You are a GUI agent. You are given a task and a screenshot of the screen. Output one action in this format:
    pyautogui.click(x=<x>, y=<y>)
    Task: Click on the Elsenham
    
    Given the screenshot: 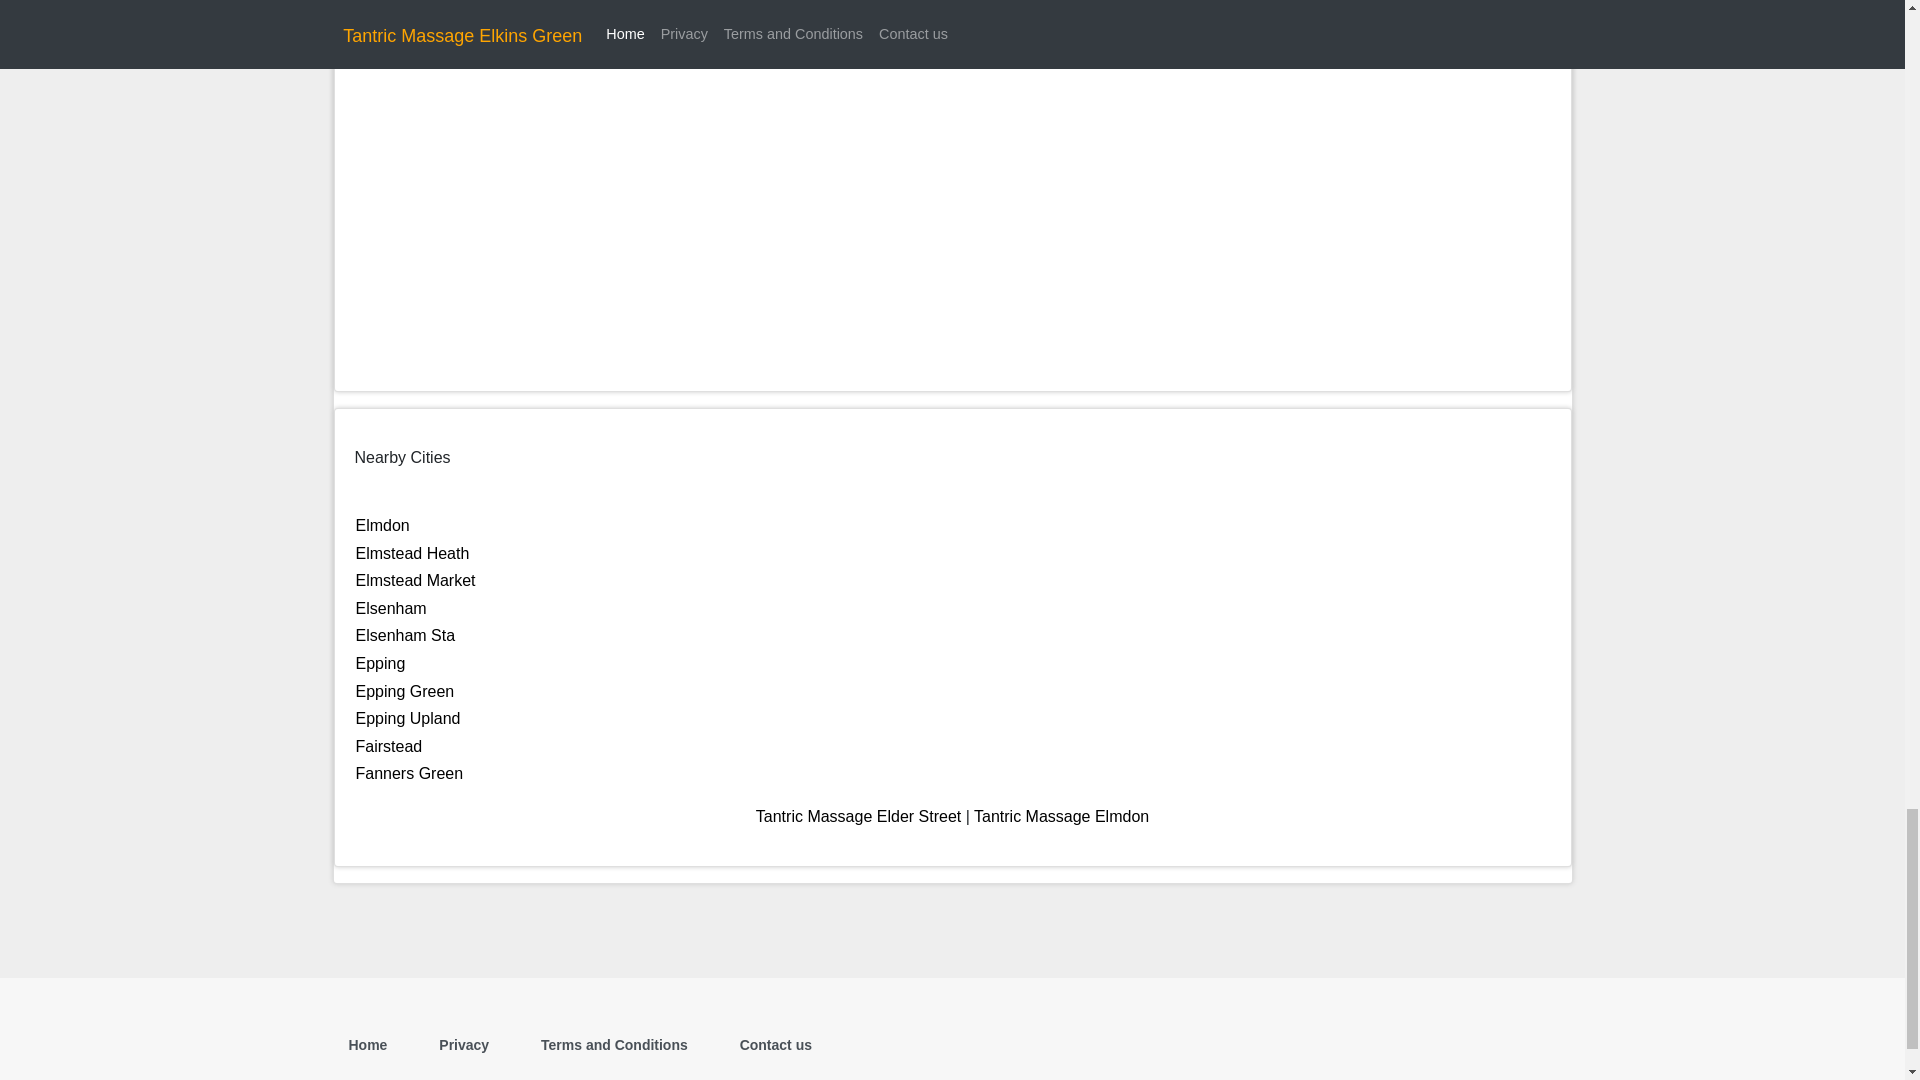 What is the action you would take?
    pyautogui.click(x=390, y=608)
    